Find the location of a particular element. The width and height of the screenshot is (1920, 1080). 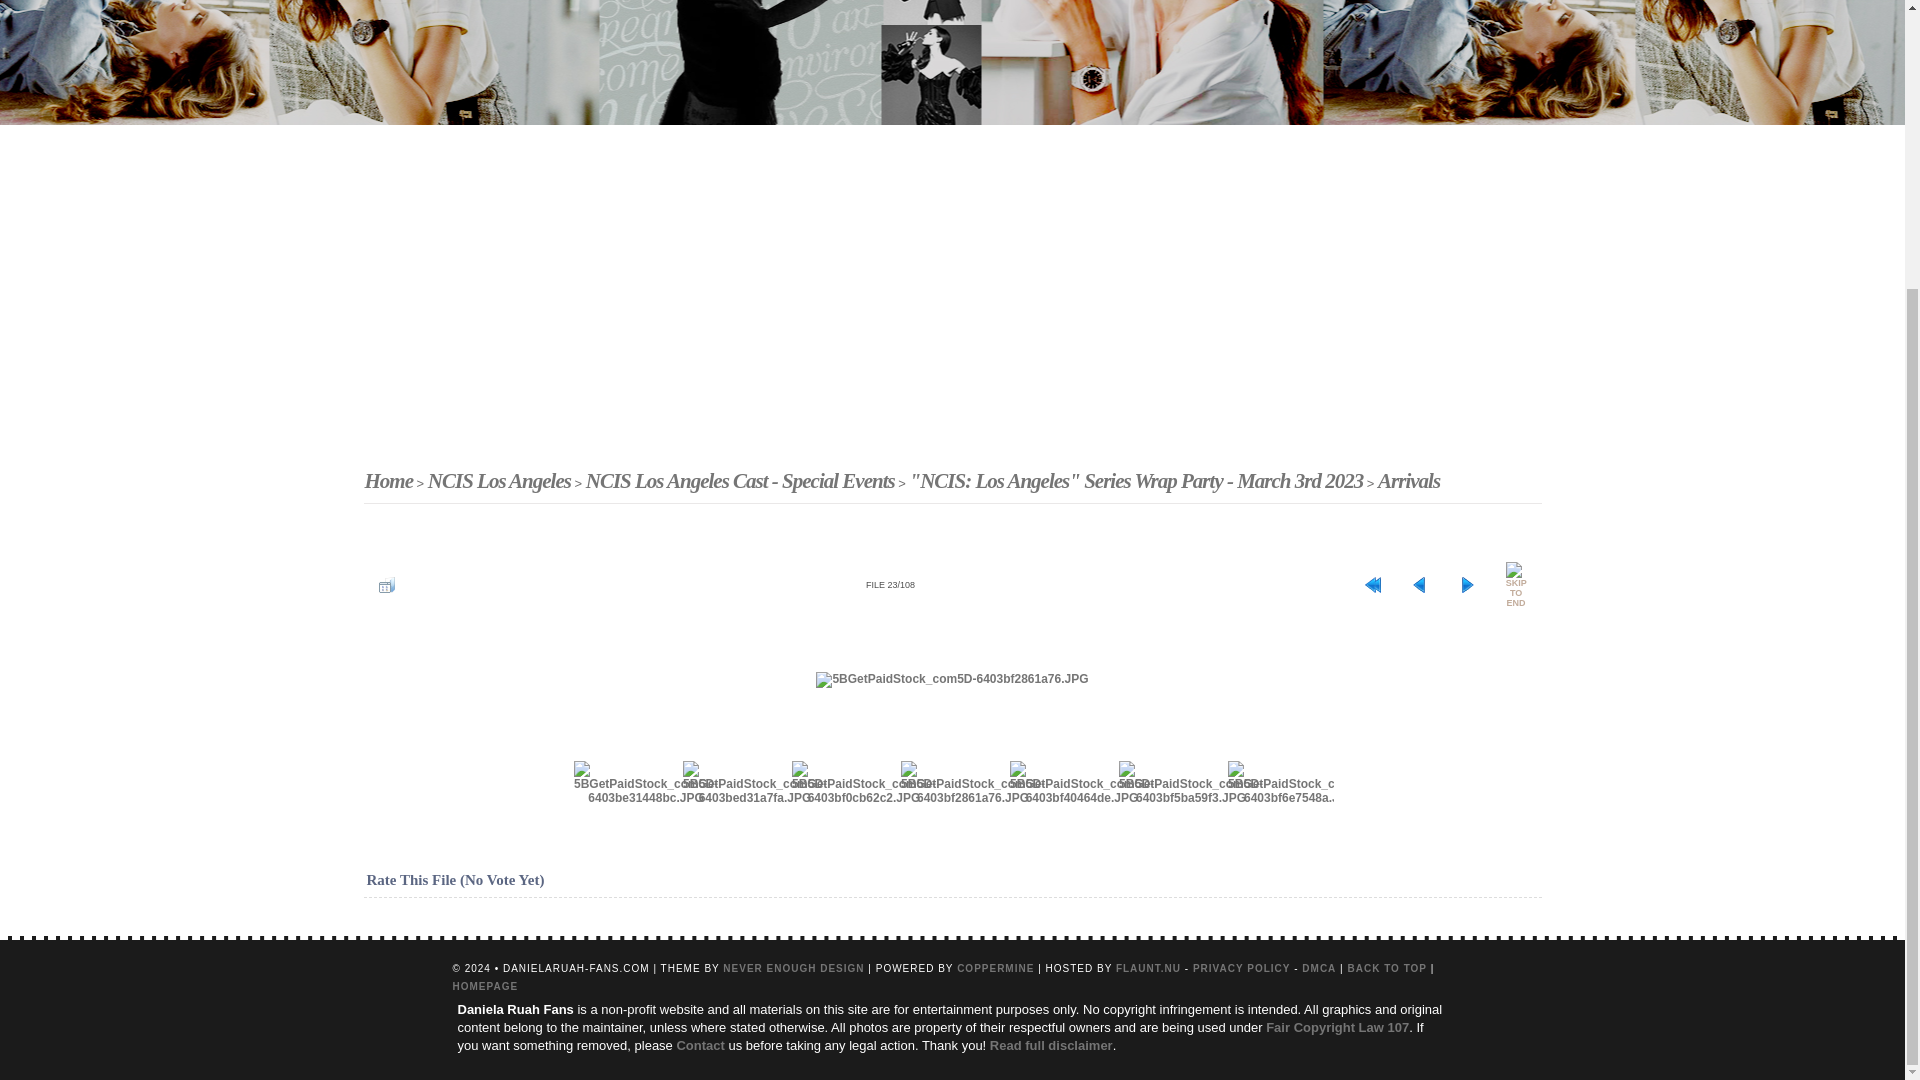

NCIS Los Angeles Cast - Special Events is located at coordinates (740, 480).